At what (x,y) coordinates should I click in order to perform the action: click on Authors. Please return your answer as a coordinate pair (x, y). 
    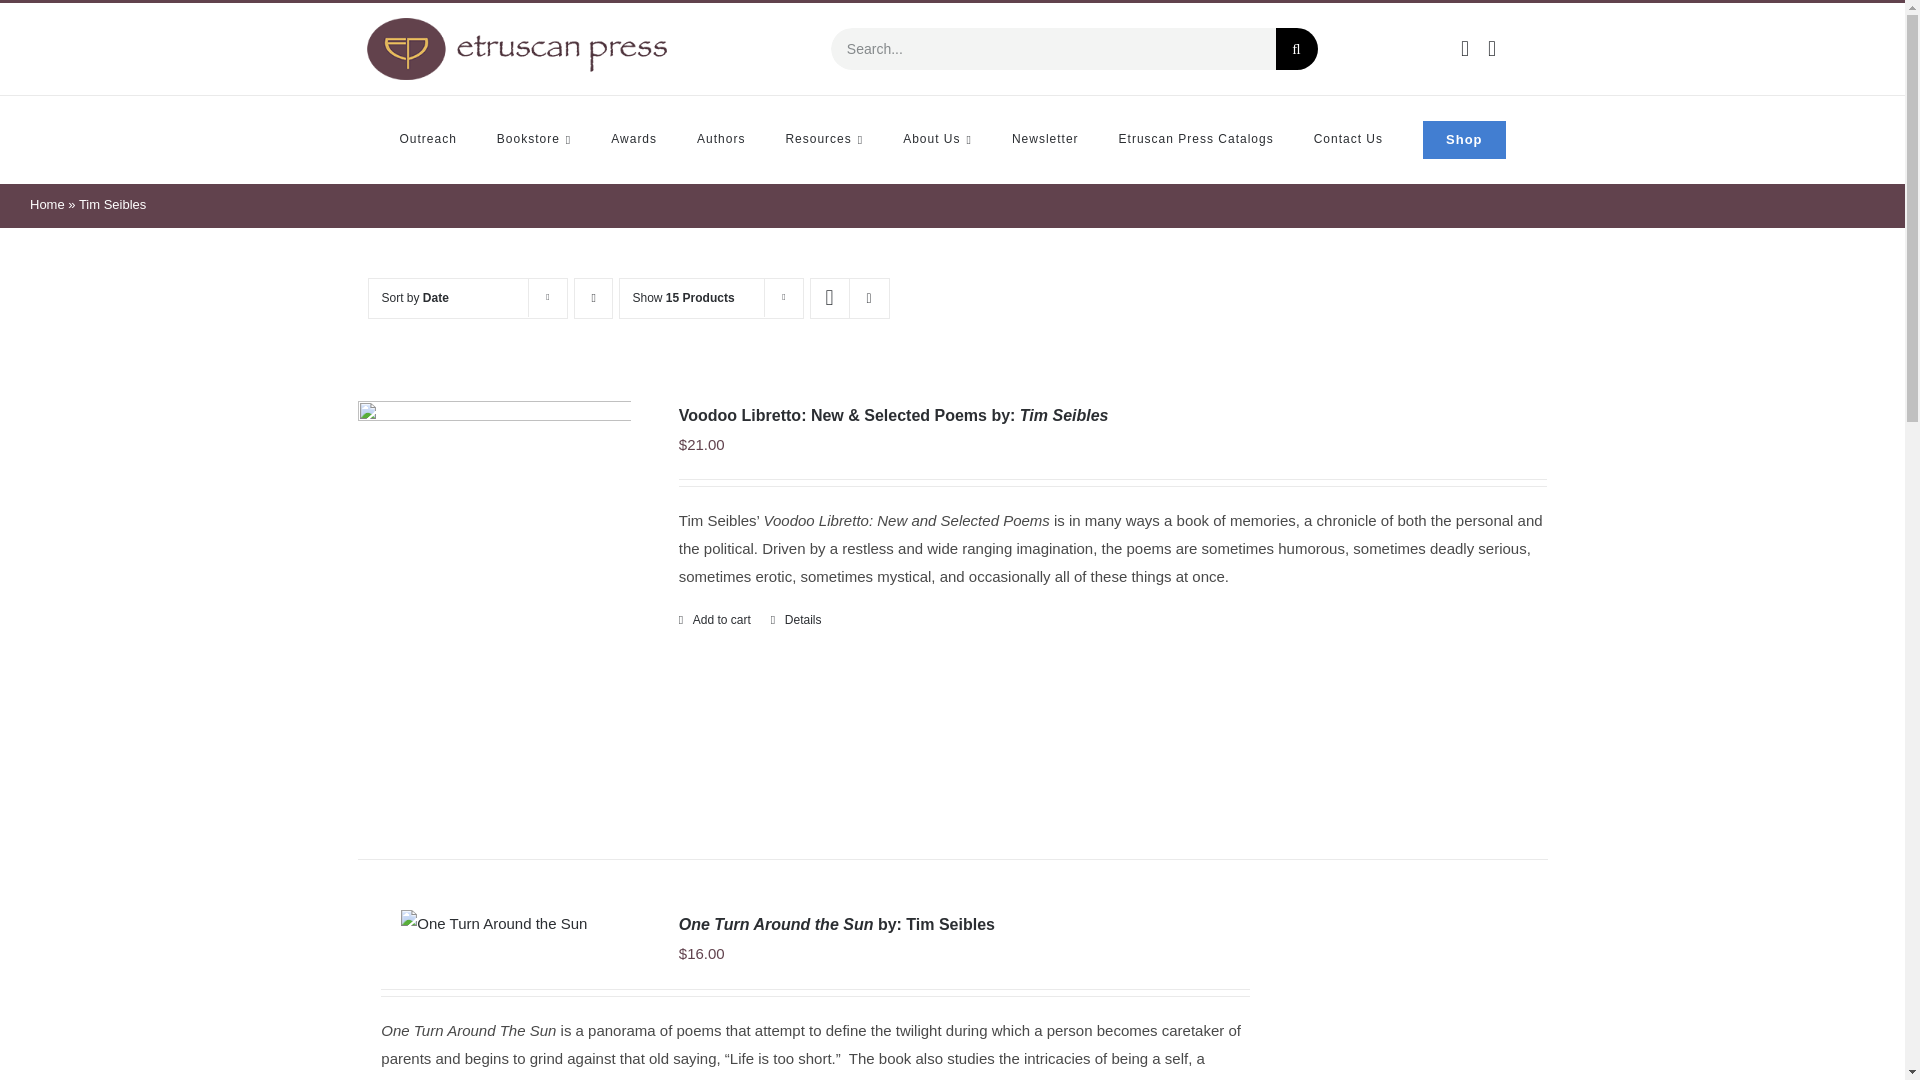
    Looking at the image, I should click on (720, 140).